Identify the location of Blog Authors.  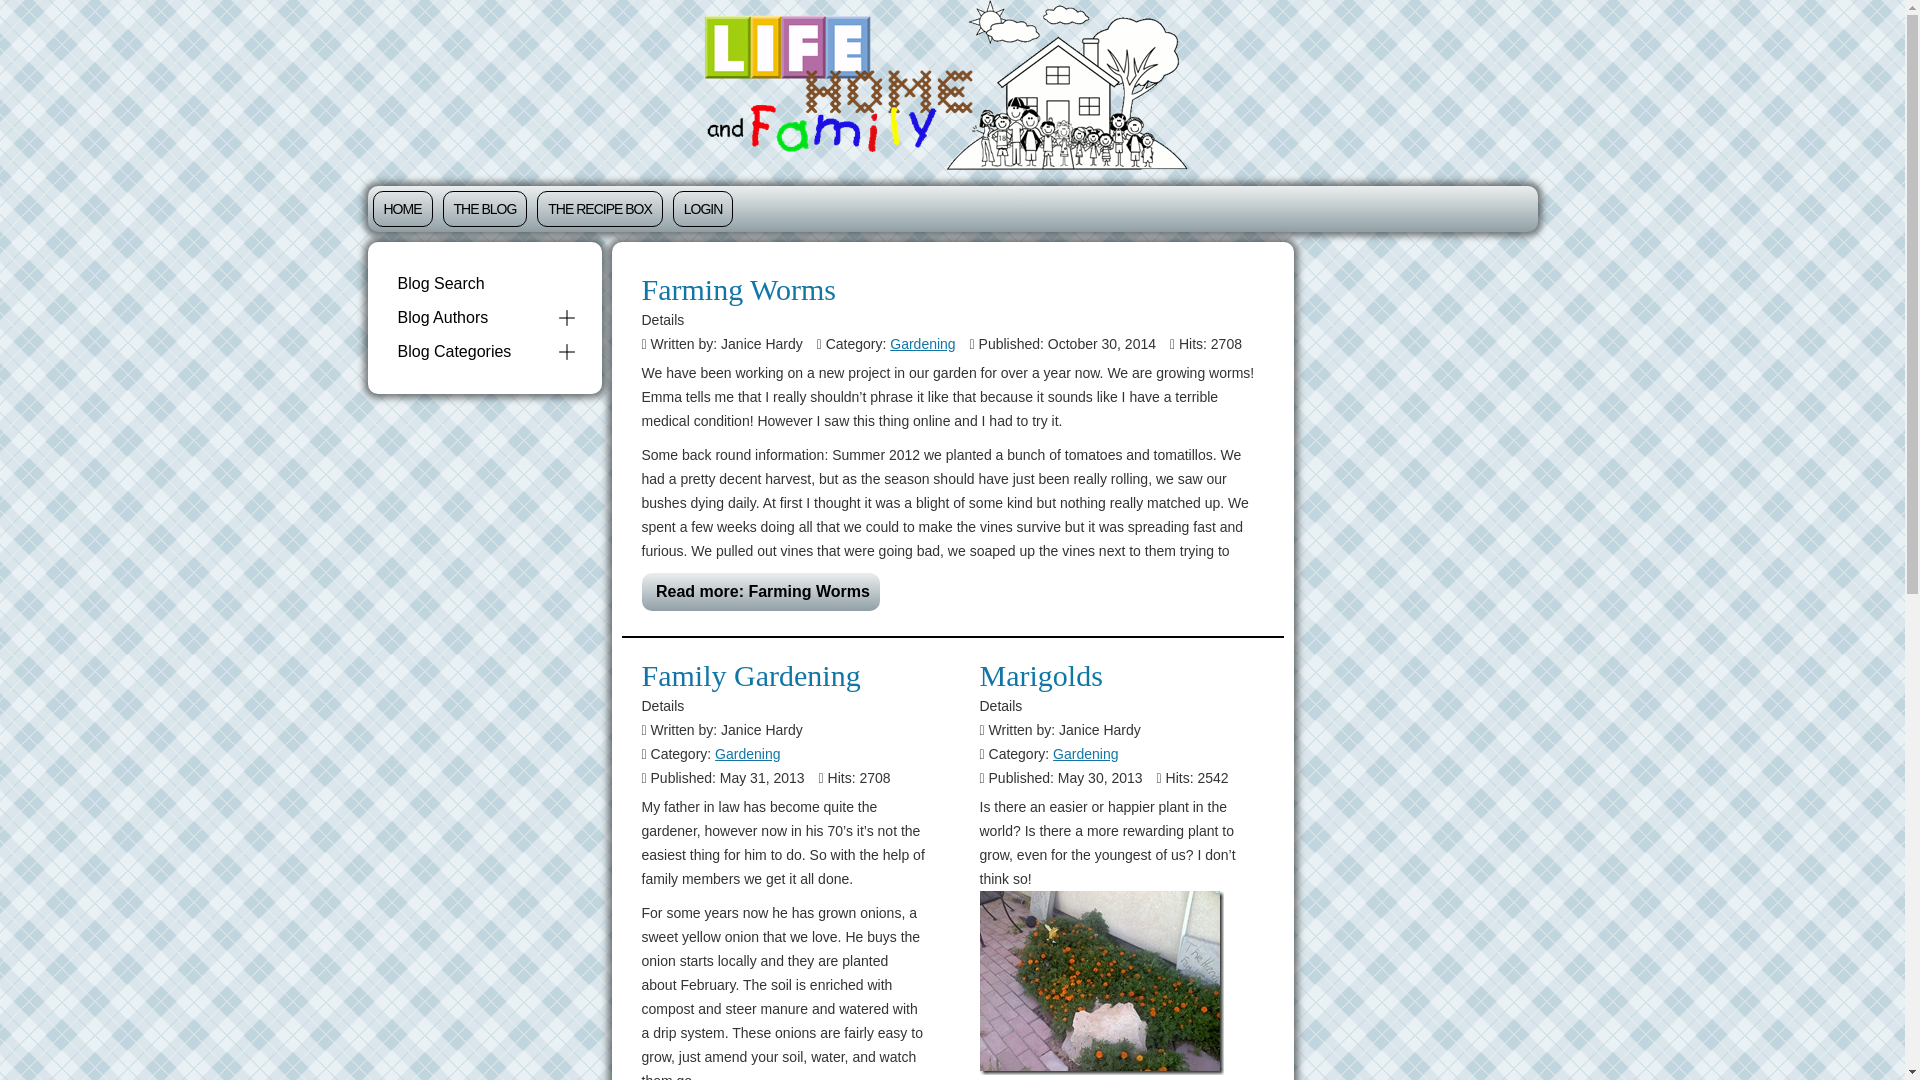
(474, 318).